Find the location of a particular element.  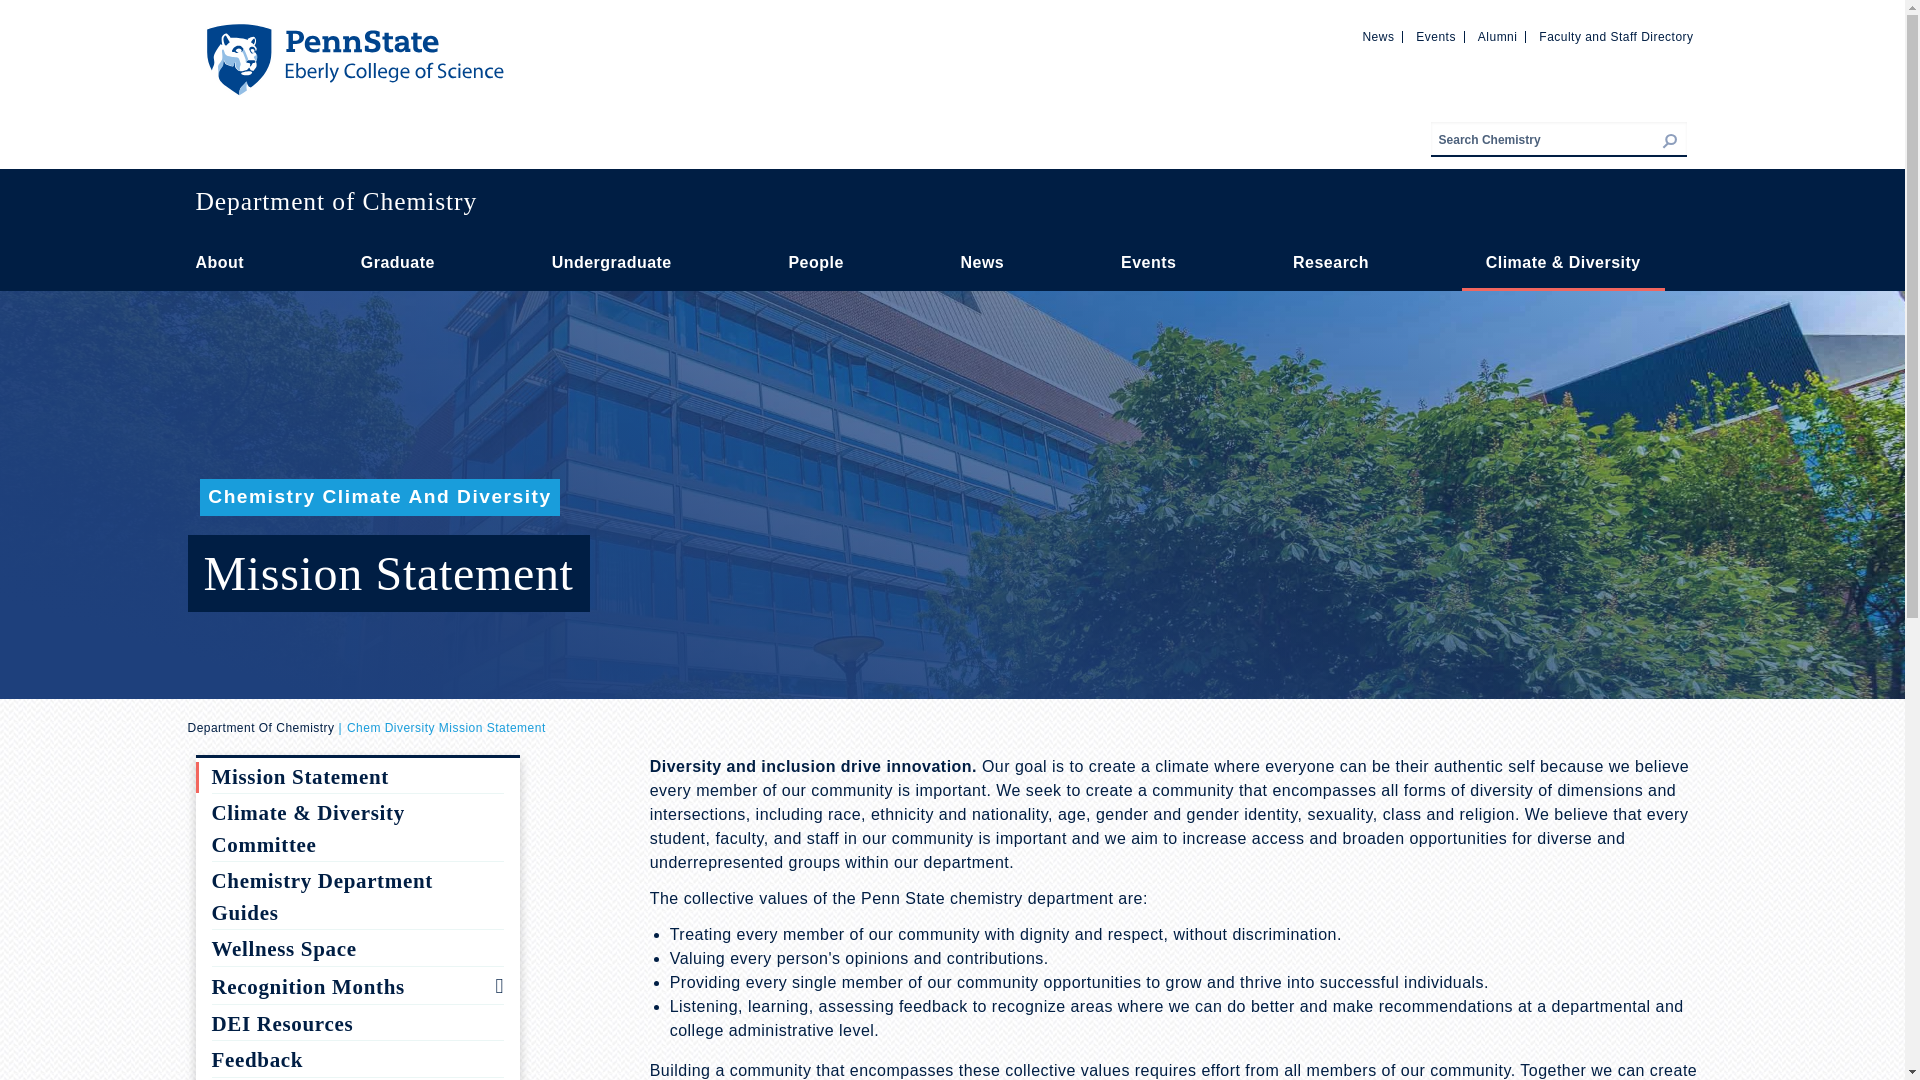

Alumni is located at coordinates (1498, 37).